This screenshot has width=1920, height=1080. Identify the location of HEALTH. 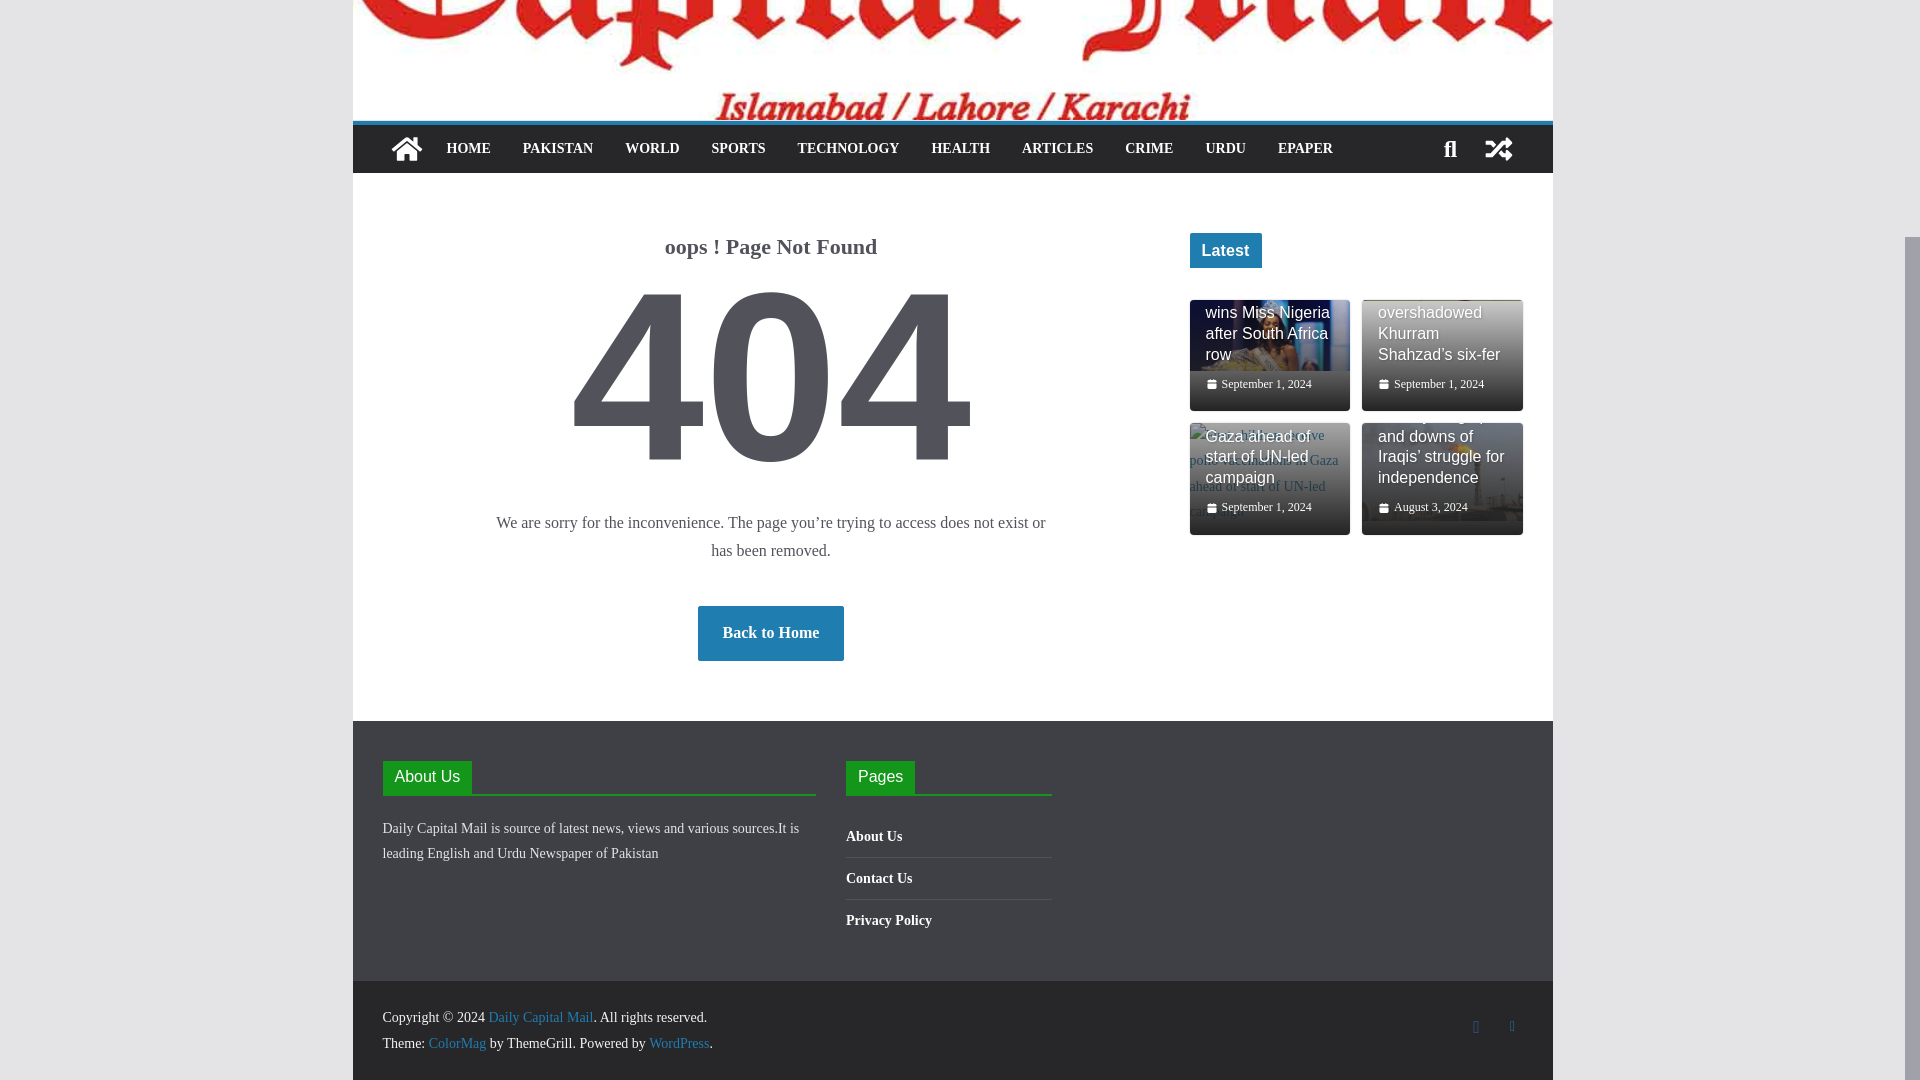
(960, 149).